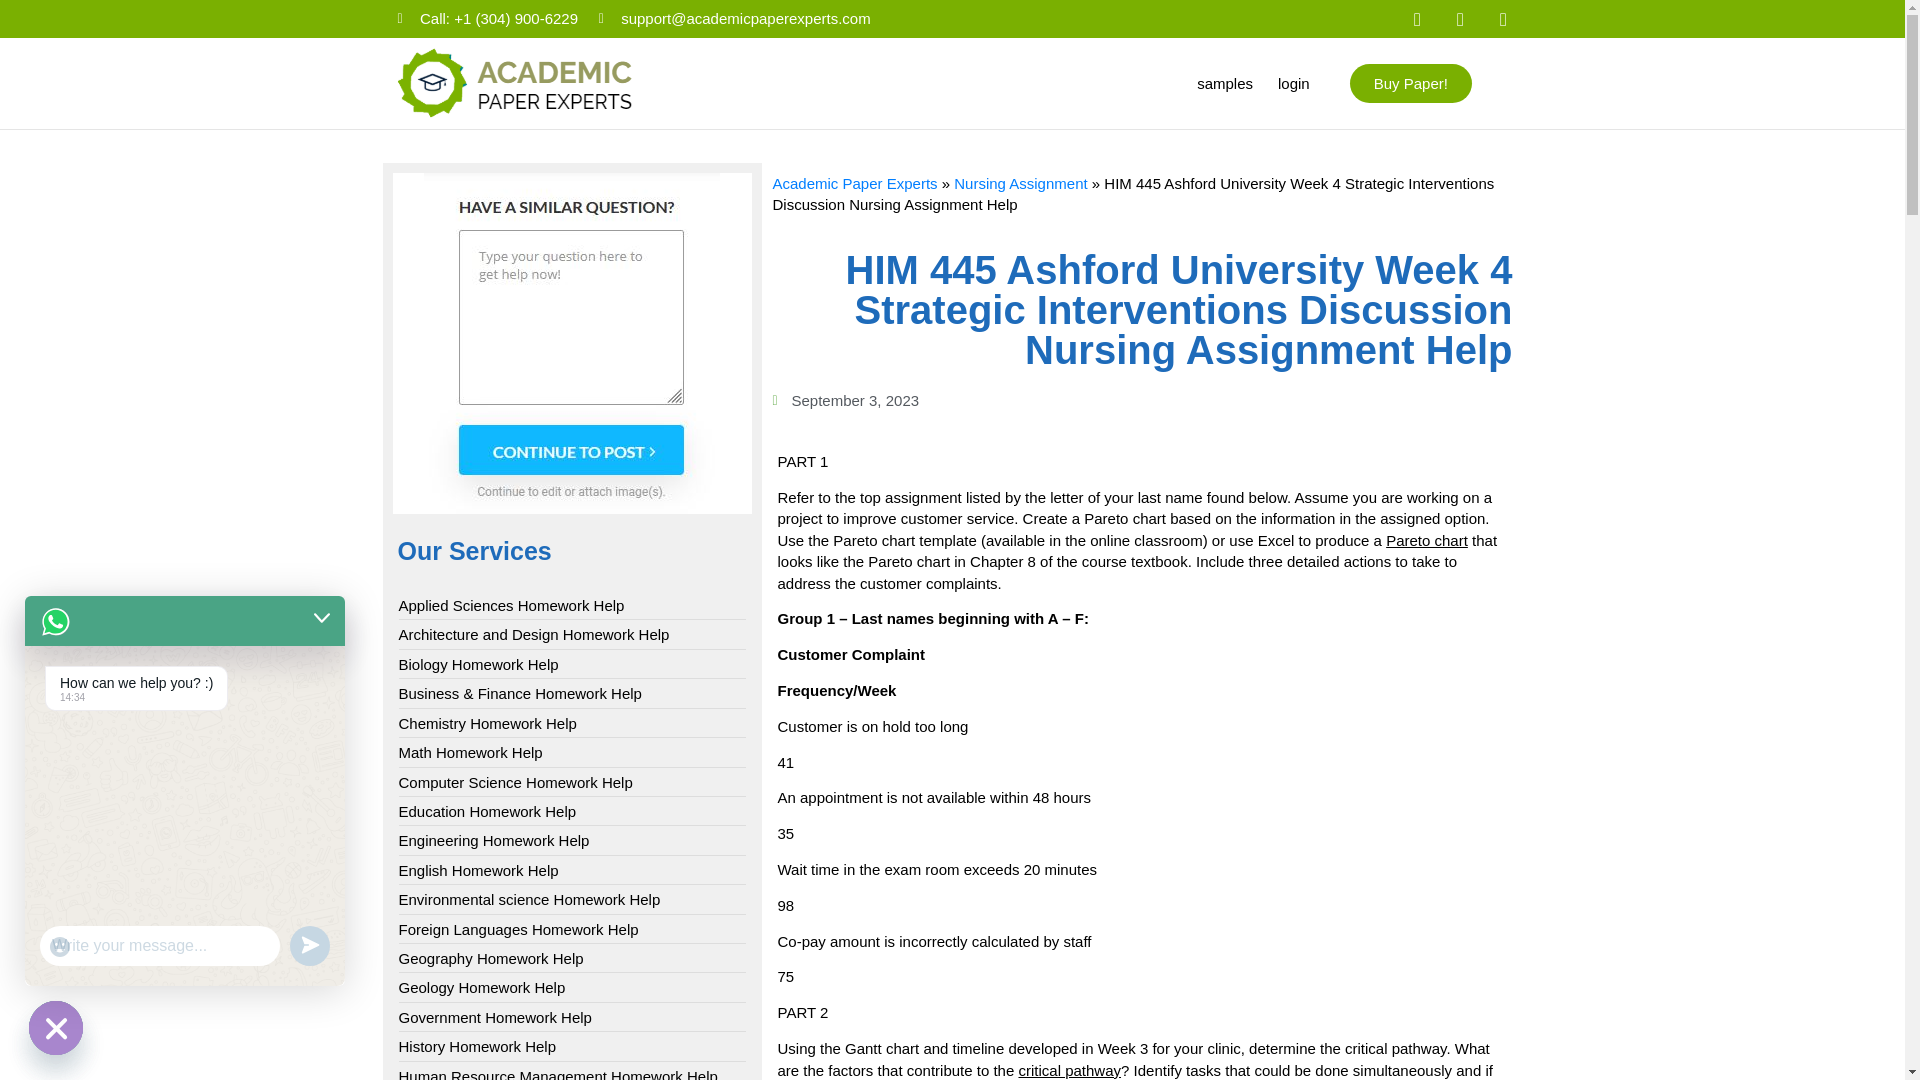 This screenshot has height=1080, width=1920. What do you see at coordinates (494, 1017) in the screenshot?
I see `Government Homework Help` at bounding box center [494, 1017].